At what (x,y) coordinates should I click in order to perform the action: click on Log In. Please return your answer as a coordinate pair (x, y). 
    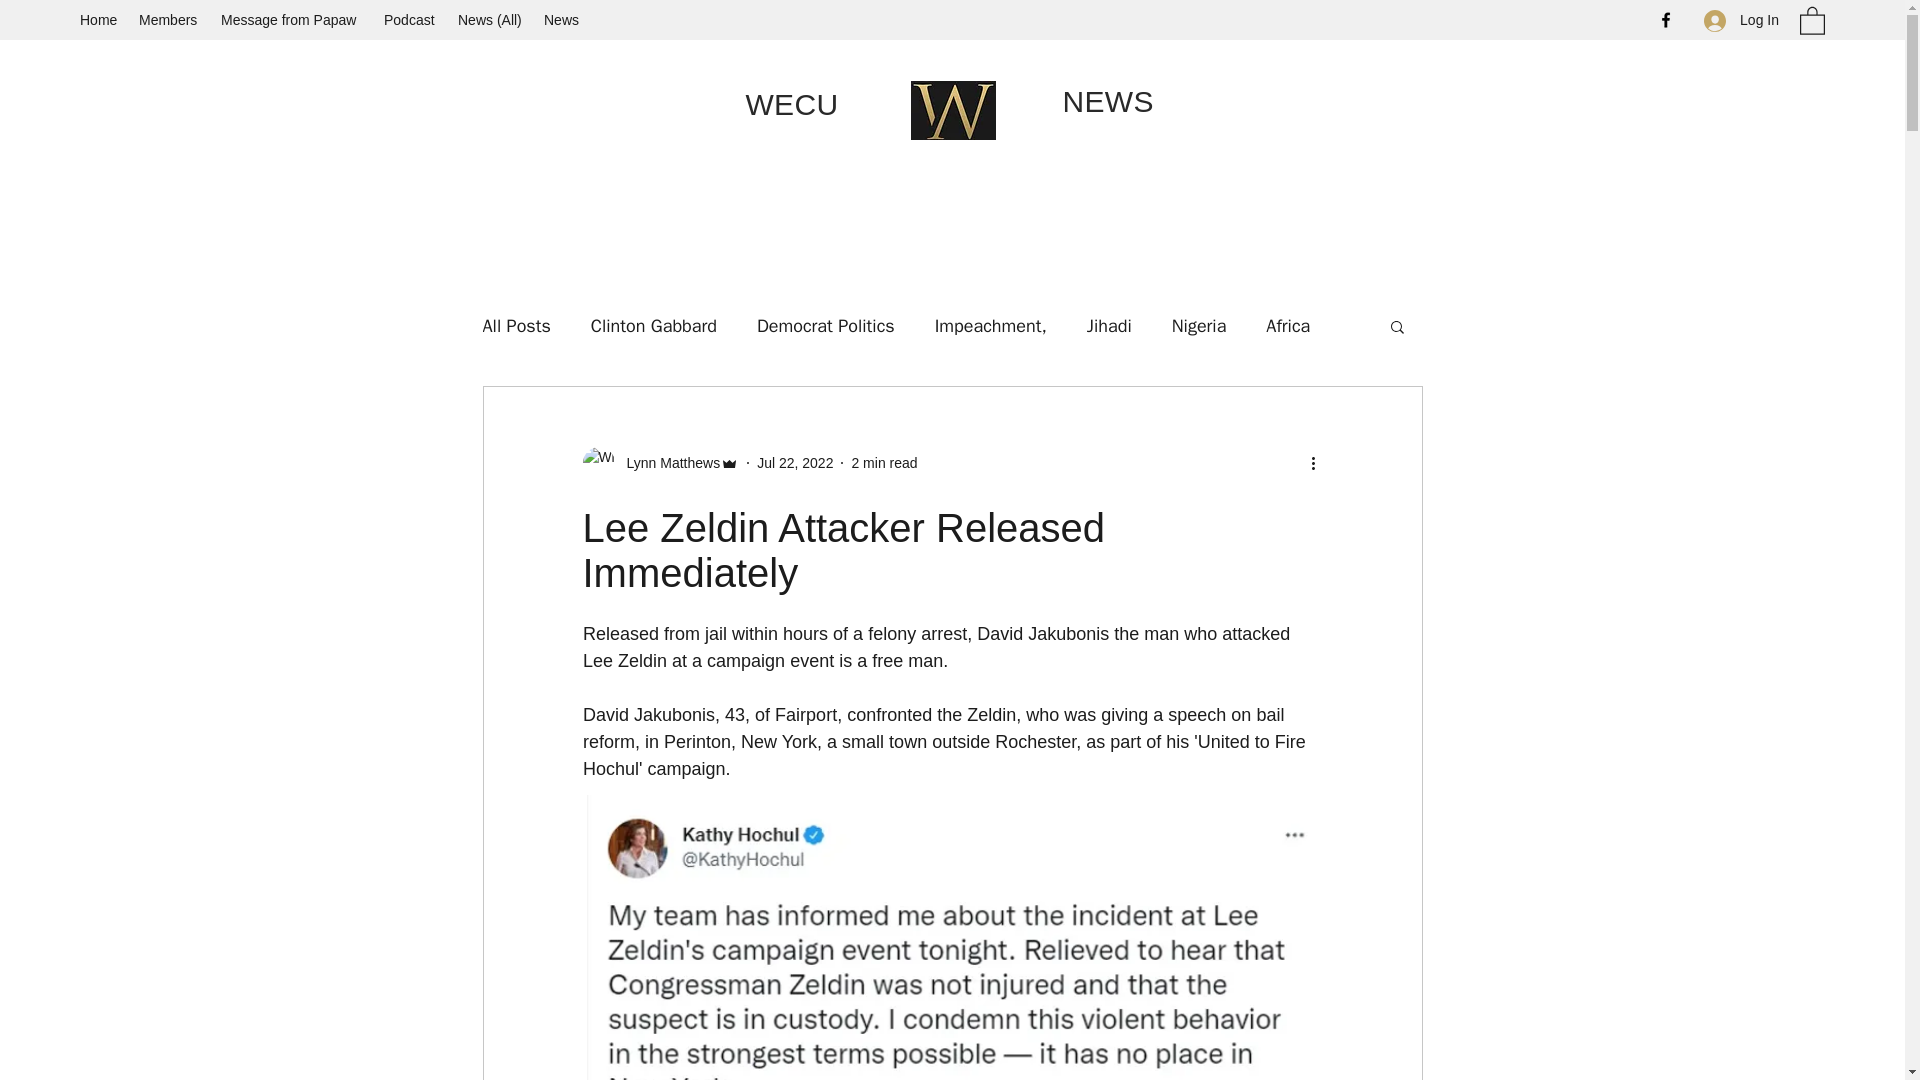
    Looking at the image, I should click on (1741, 20).